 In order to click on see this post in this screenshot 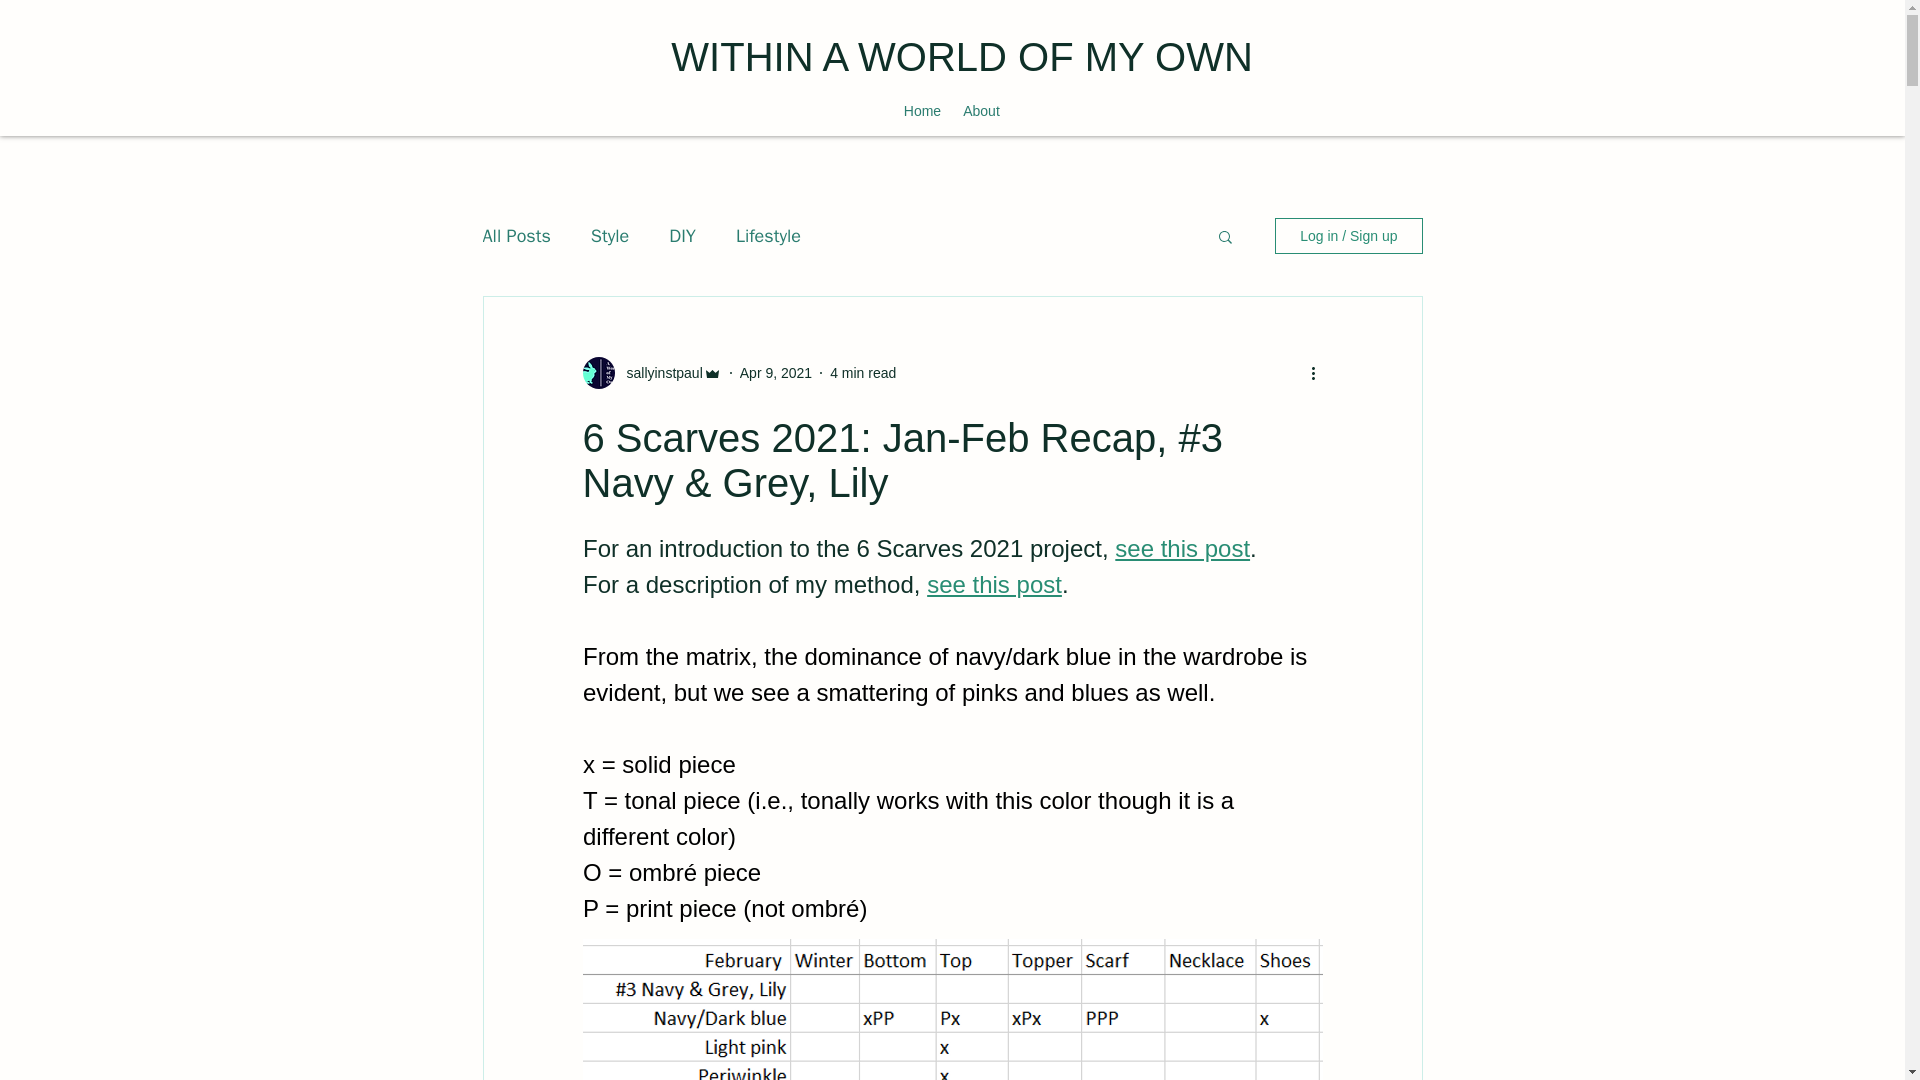, I will do `click(1182, 548)`.